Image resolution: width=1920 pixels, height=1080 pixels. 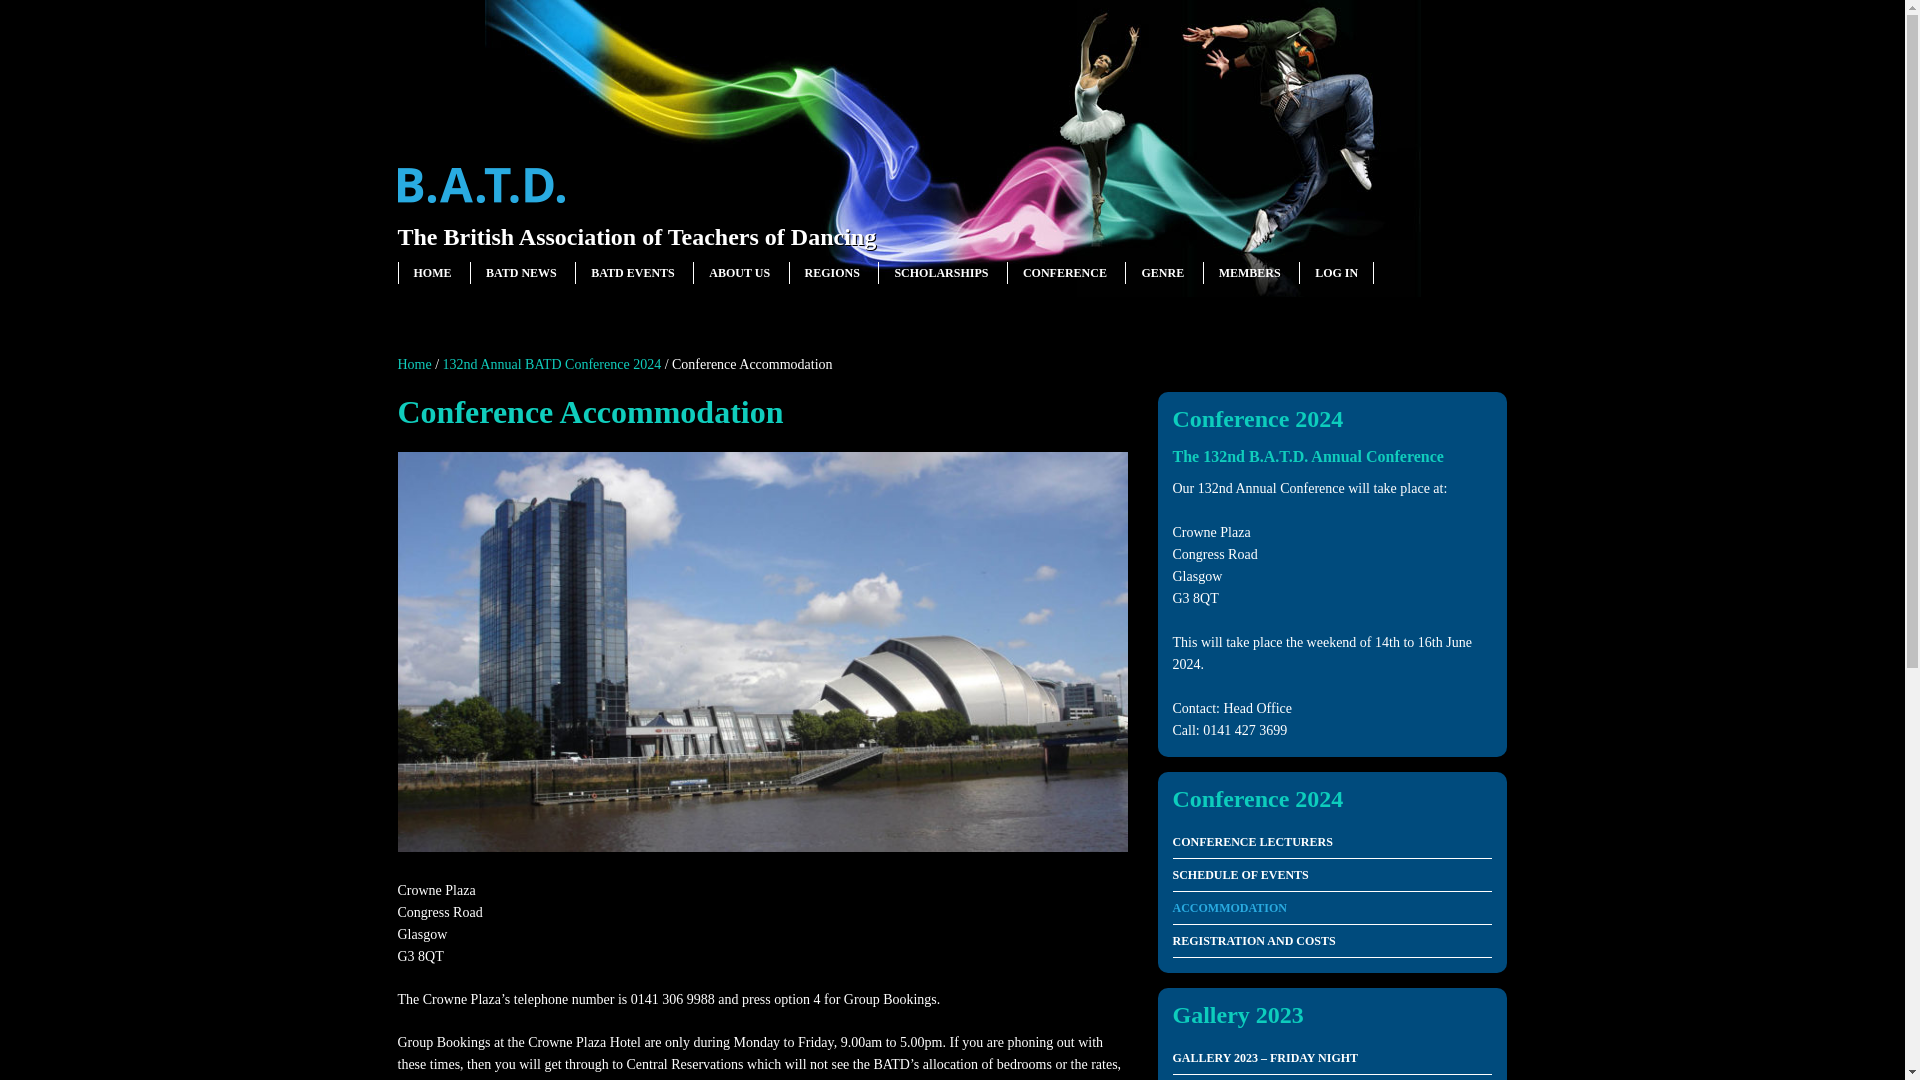 I want to click on CONFERENCE LECTURERS, so click(x=1331, y=842).